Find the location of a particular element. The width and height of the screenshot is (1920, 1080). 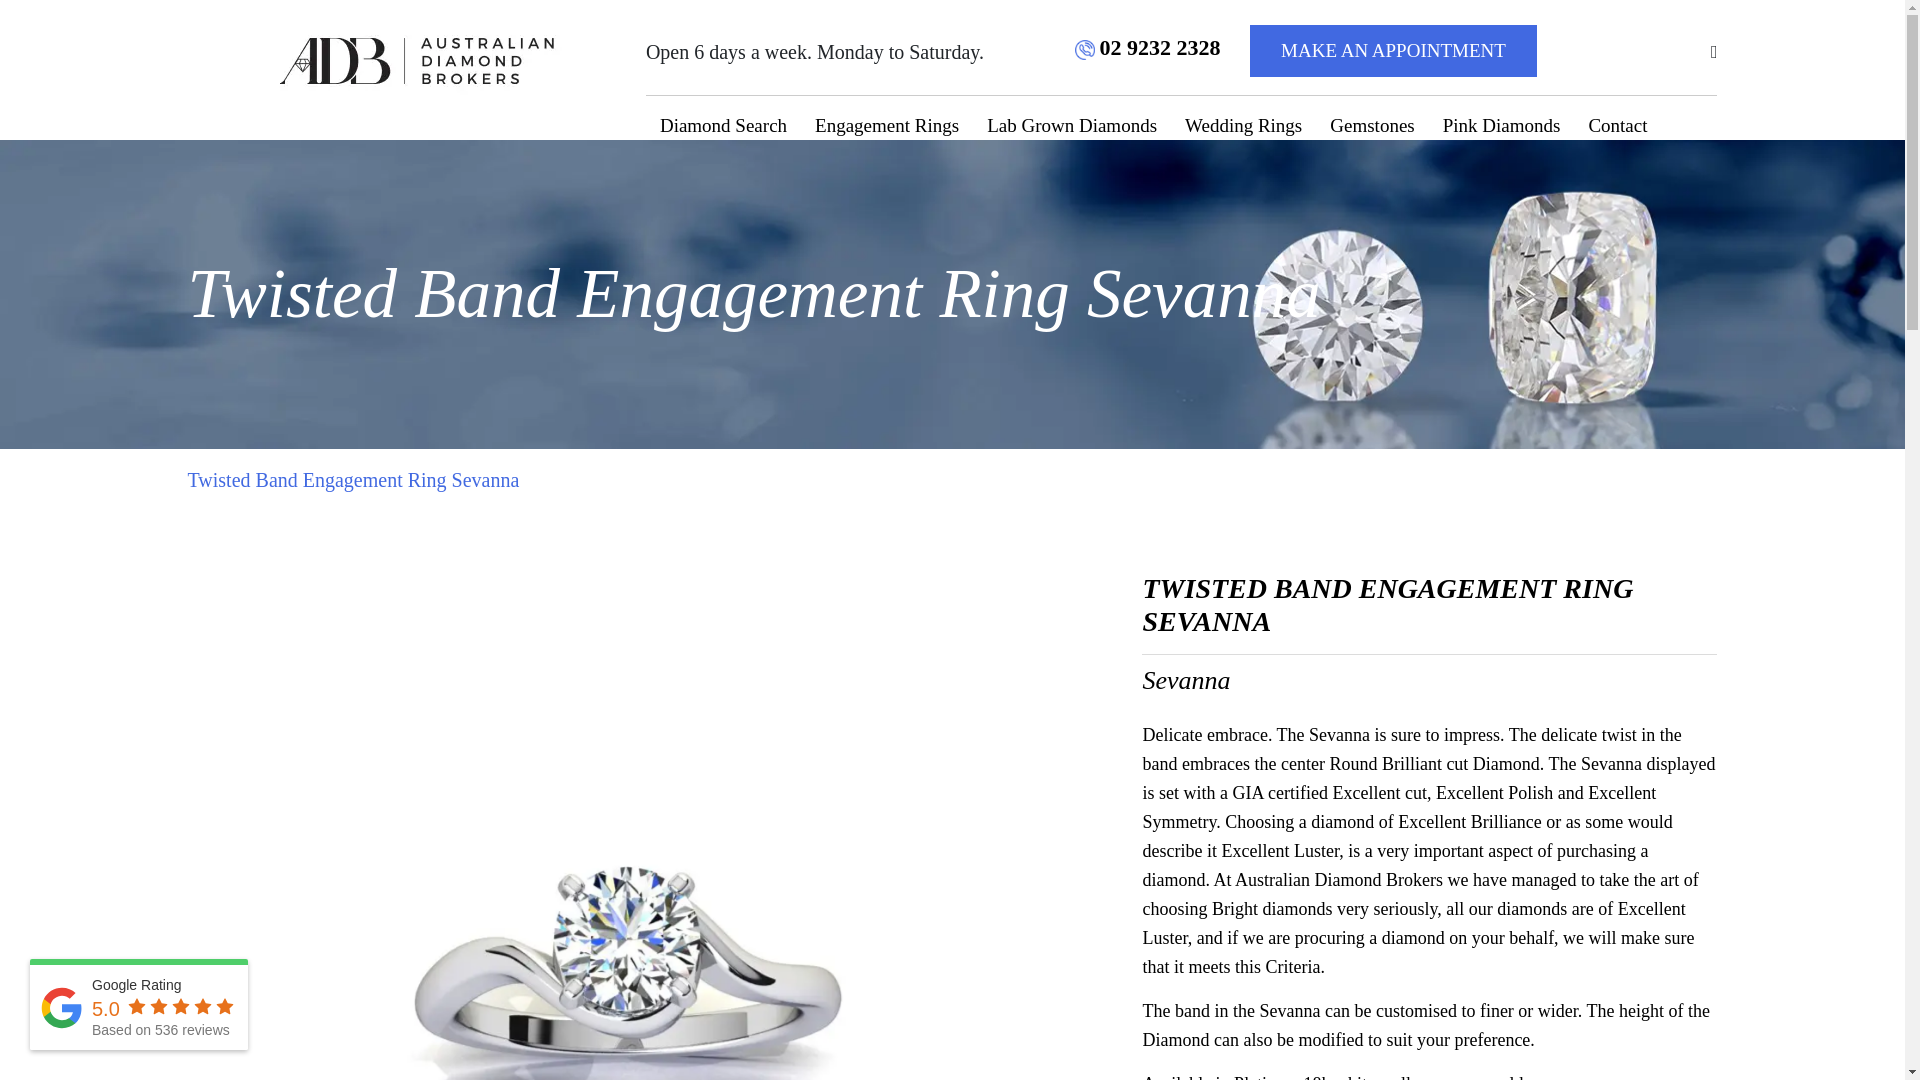

Contact is located at coordinates (1617, 126).